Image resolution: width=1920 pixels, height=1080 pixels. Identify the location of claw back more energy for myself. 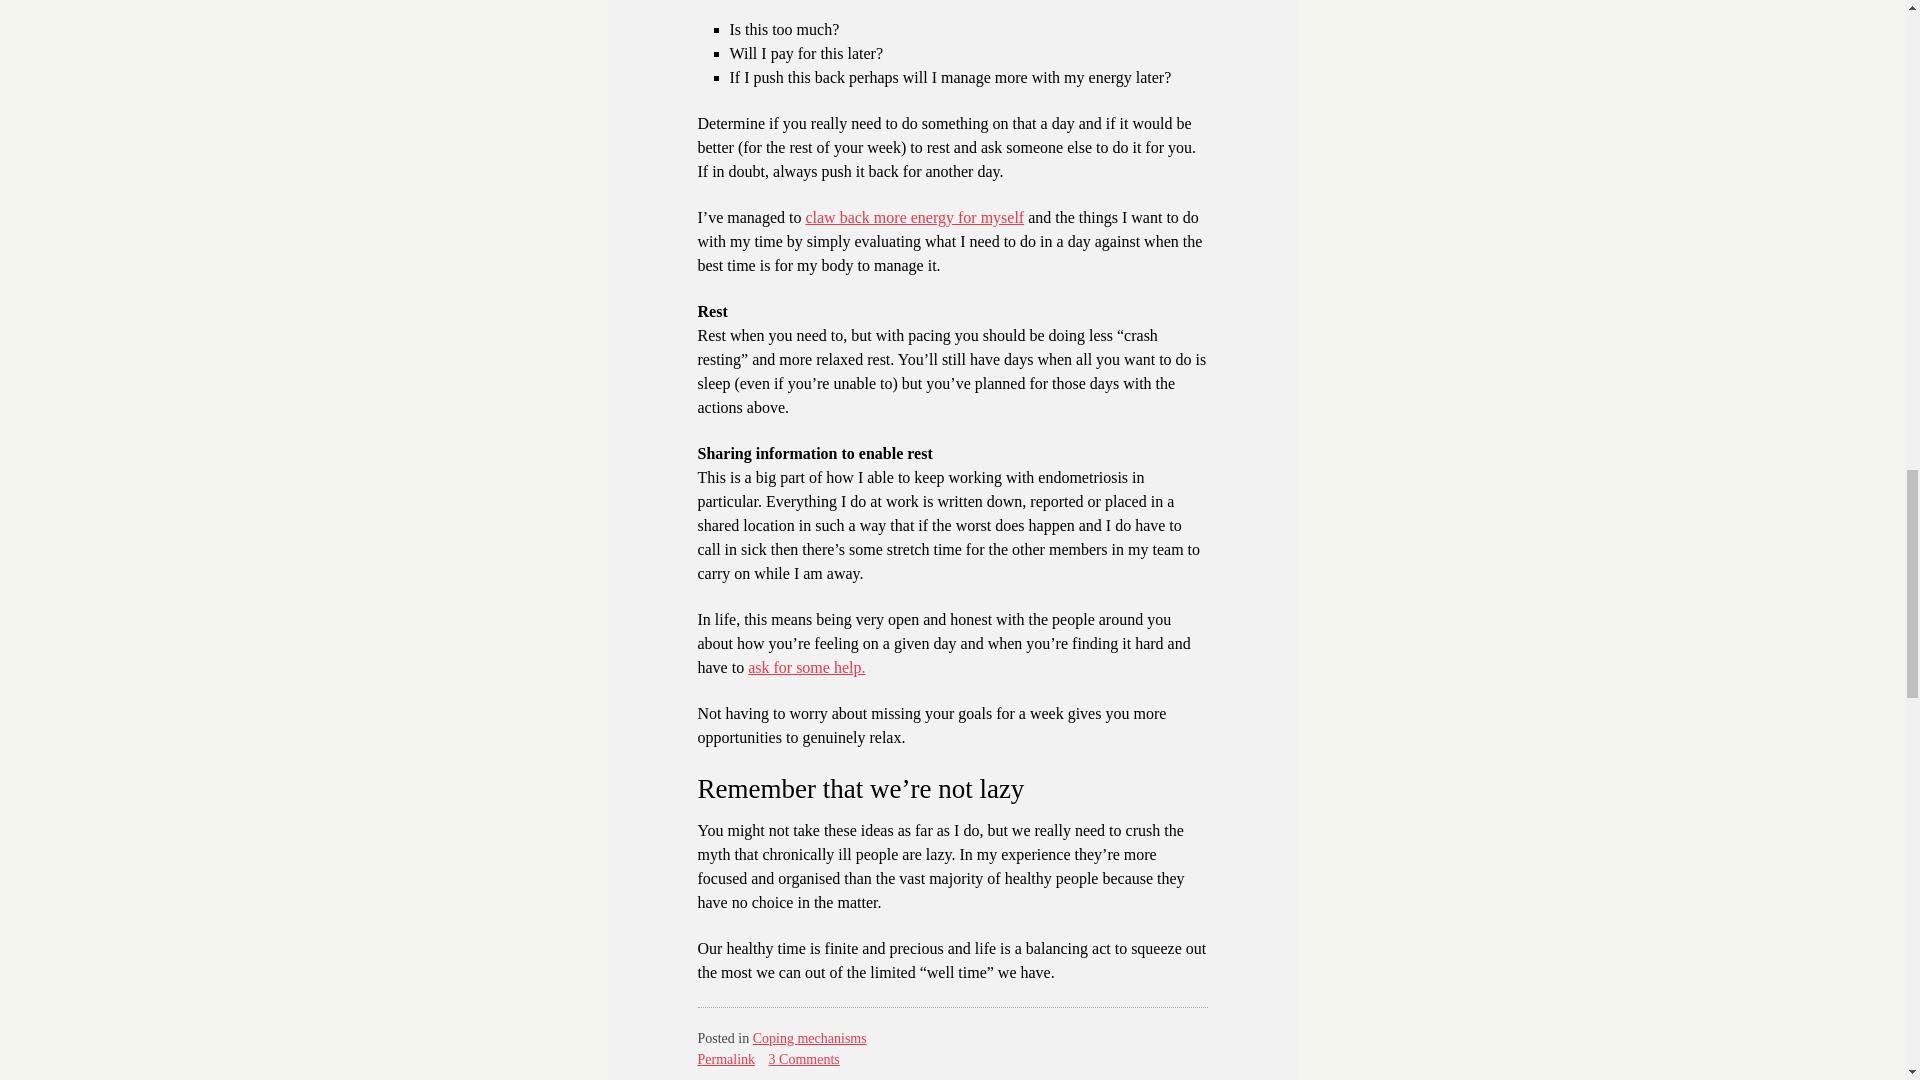
(914, 217).